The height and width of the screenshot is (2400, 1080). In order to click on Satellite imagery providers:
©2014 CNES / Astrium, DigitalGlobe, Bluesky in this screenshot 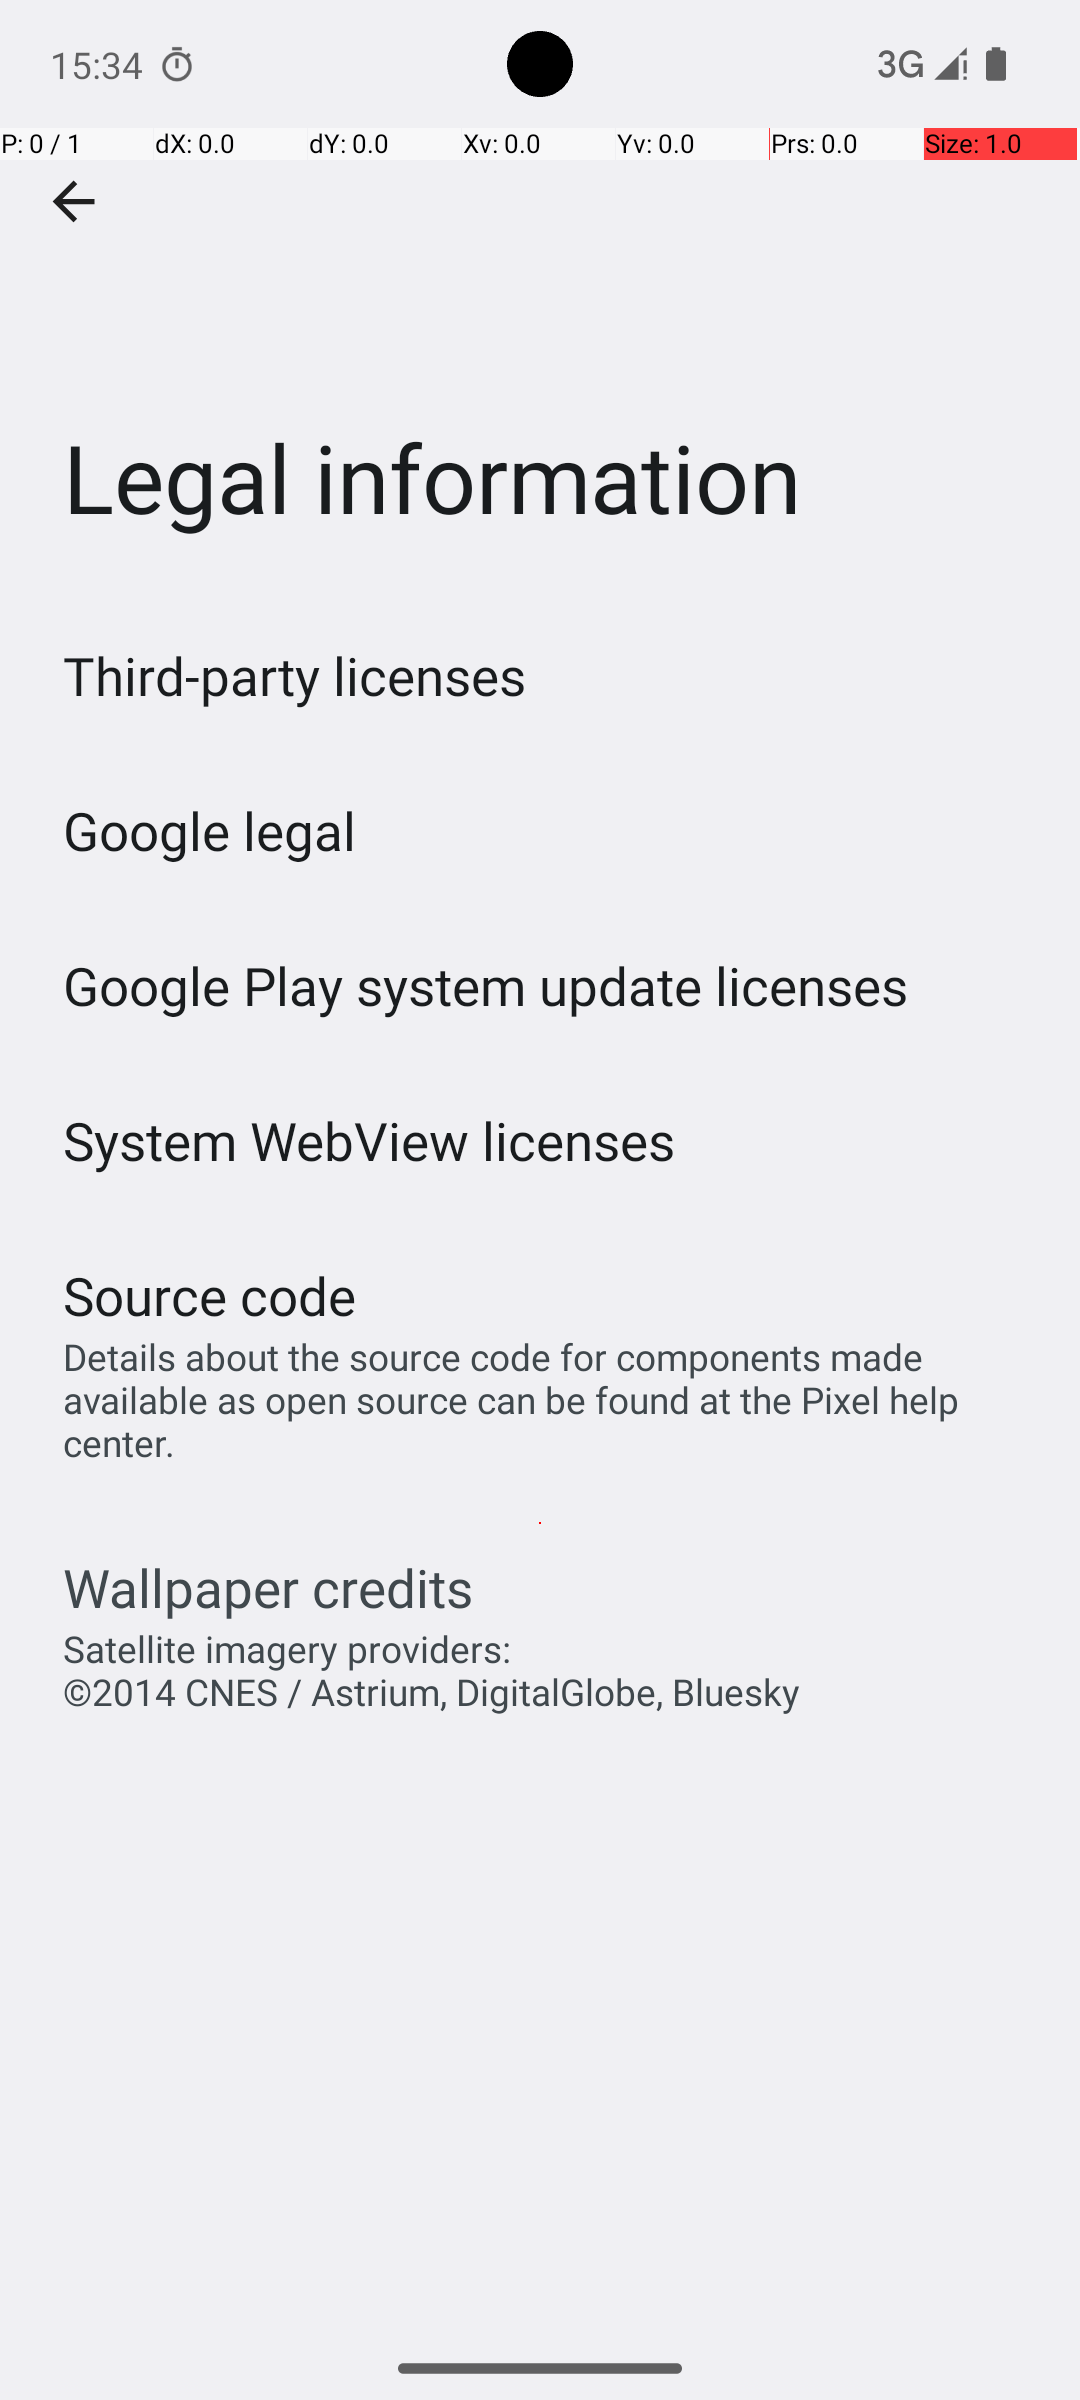, I will do `click(432, 1670)`.